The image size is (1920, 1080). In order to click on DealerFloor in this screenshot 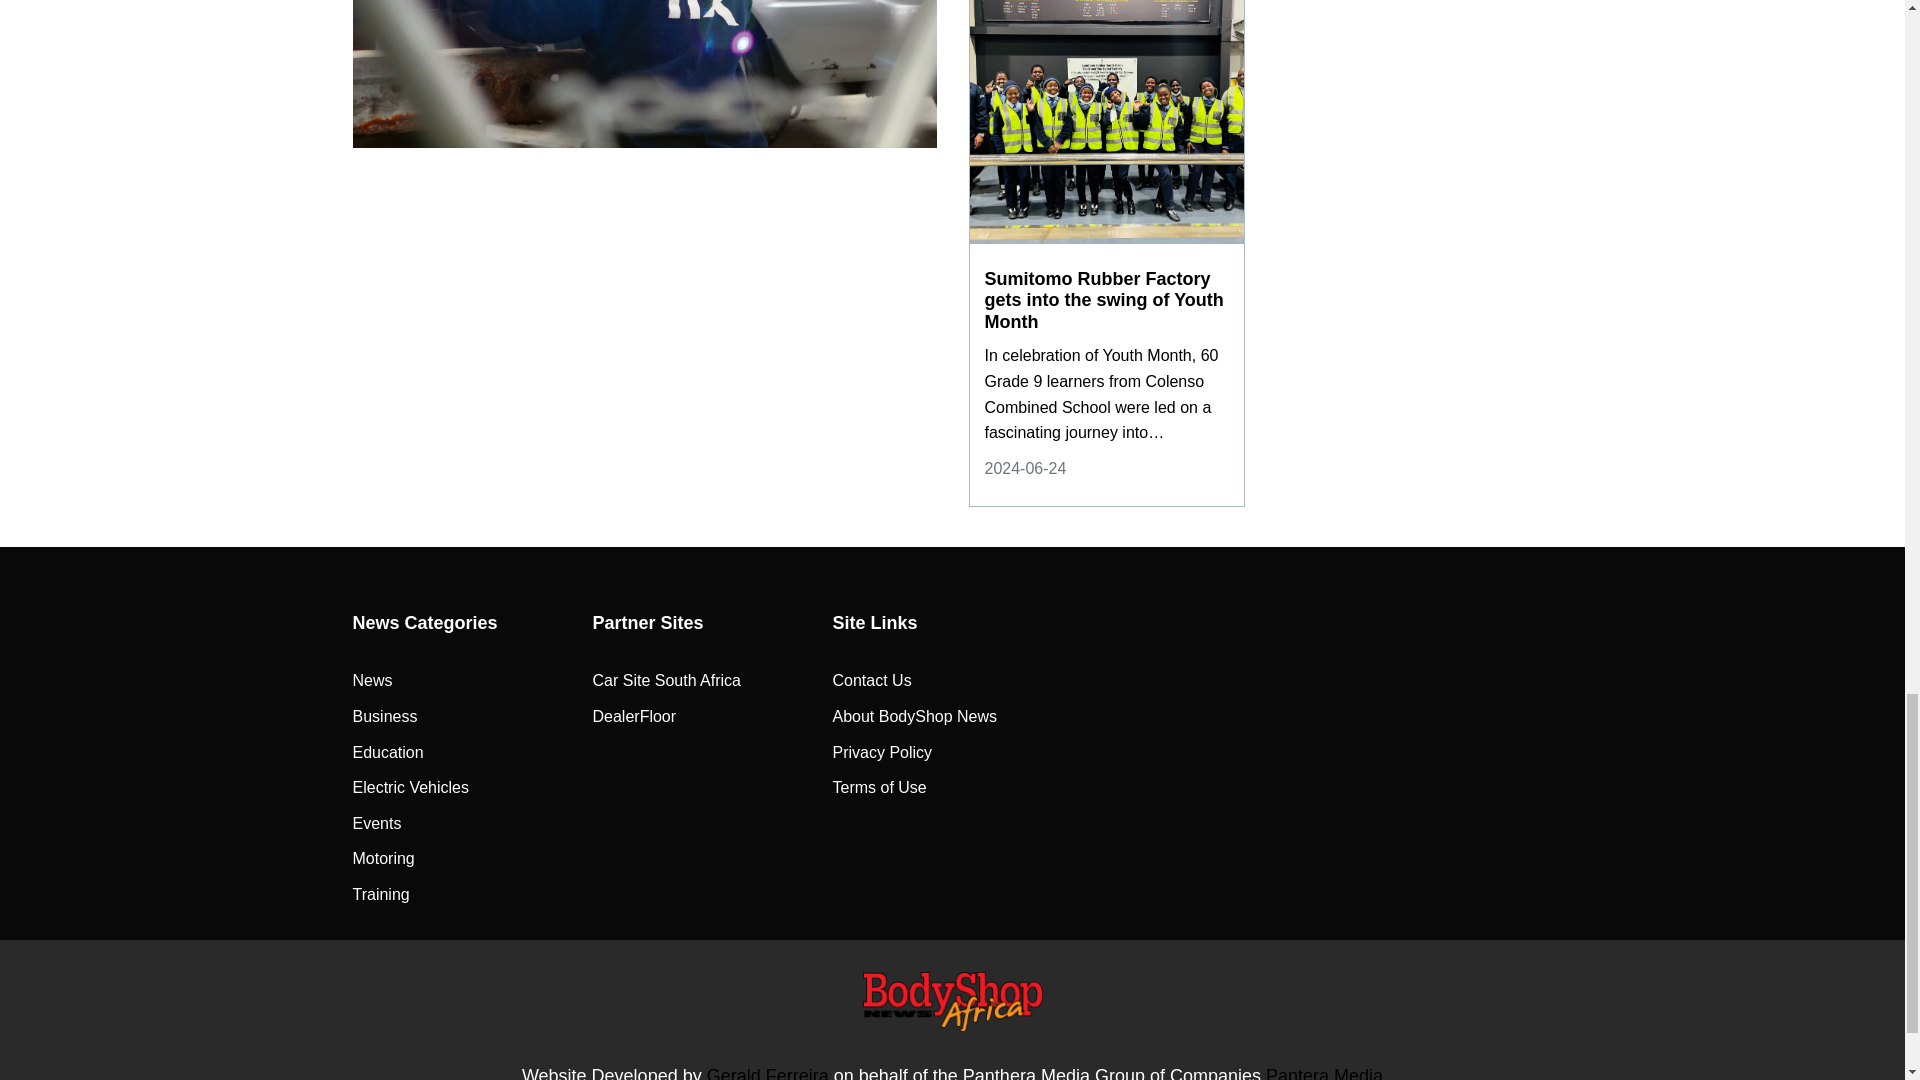, I will do `click(633, 717)`.